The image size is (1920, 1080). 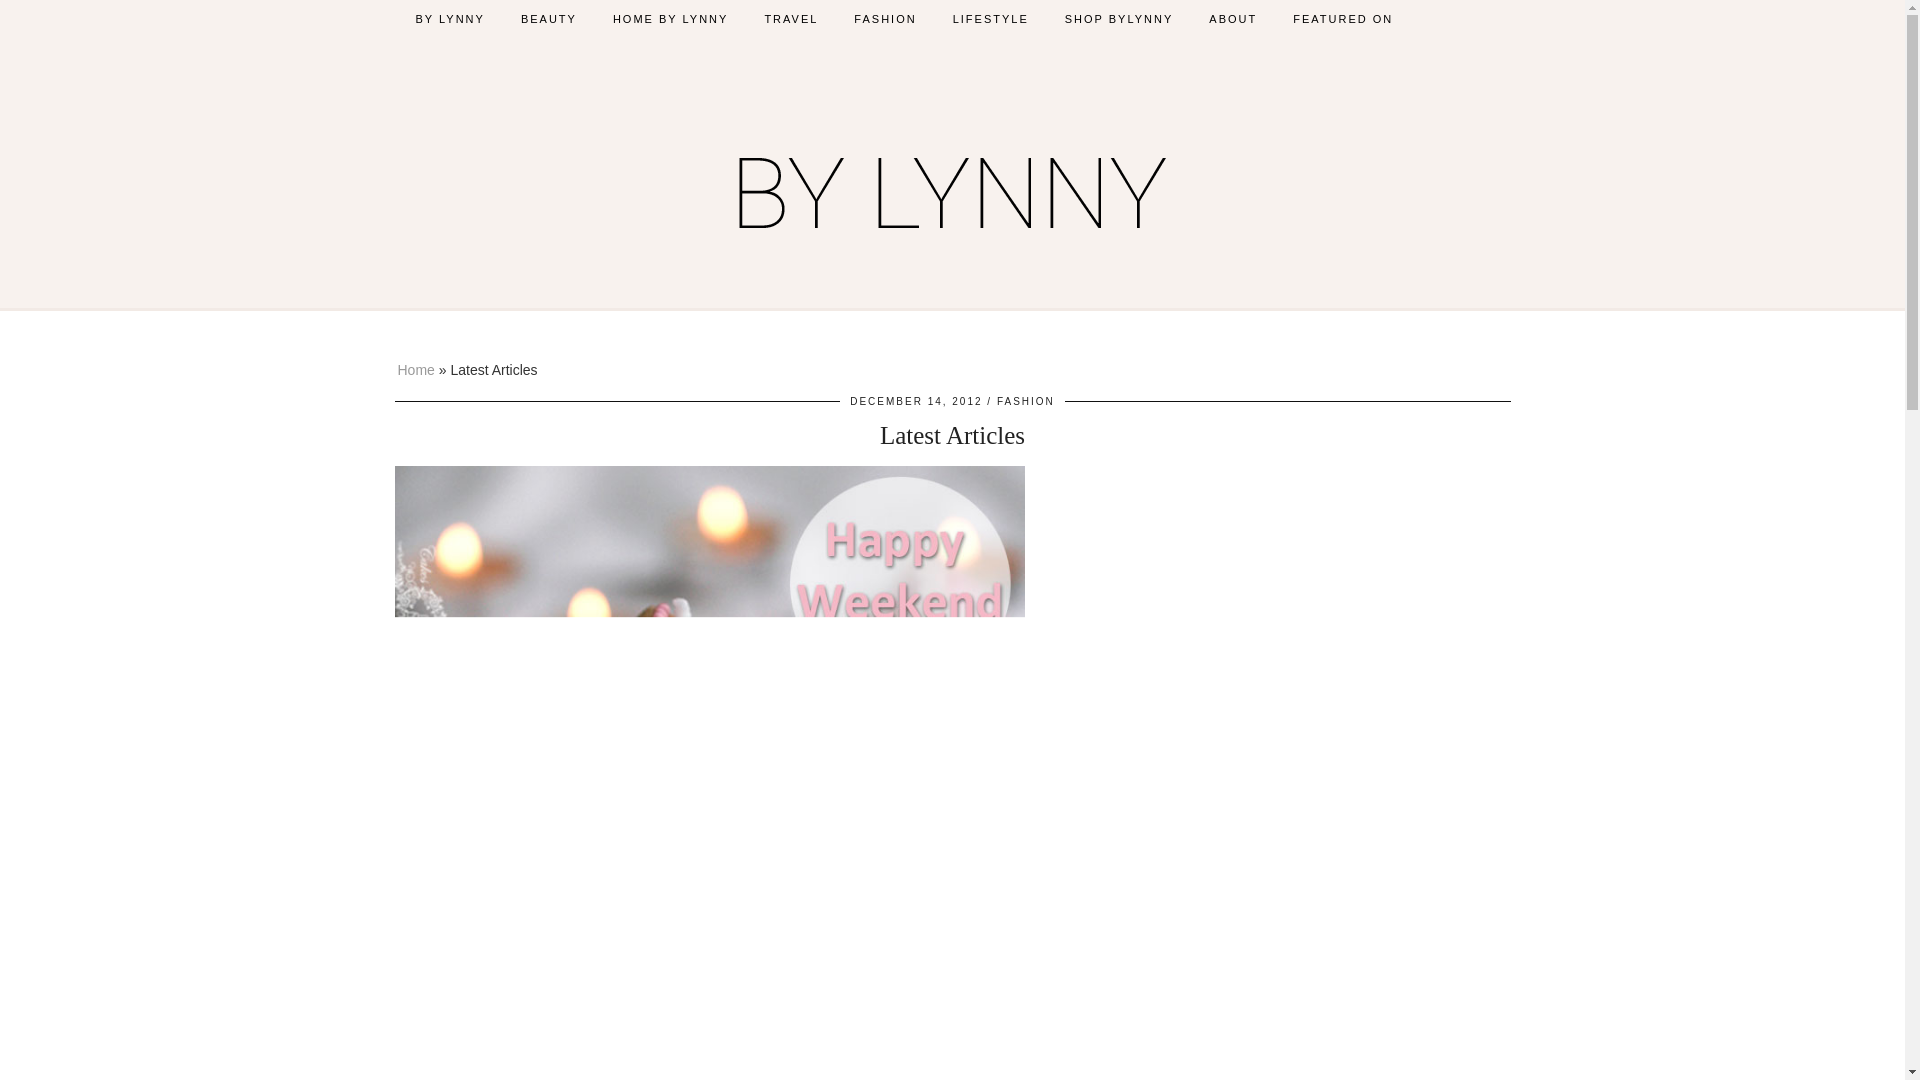 What do you see at coordinates (1119, 18) in the screenshot?
I see `SHOP BYLYNNY` at bounding box center [1119, 18].